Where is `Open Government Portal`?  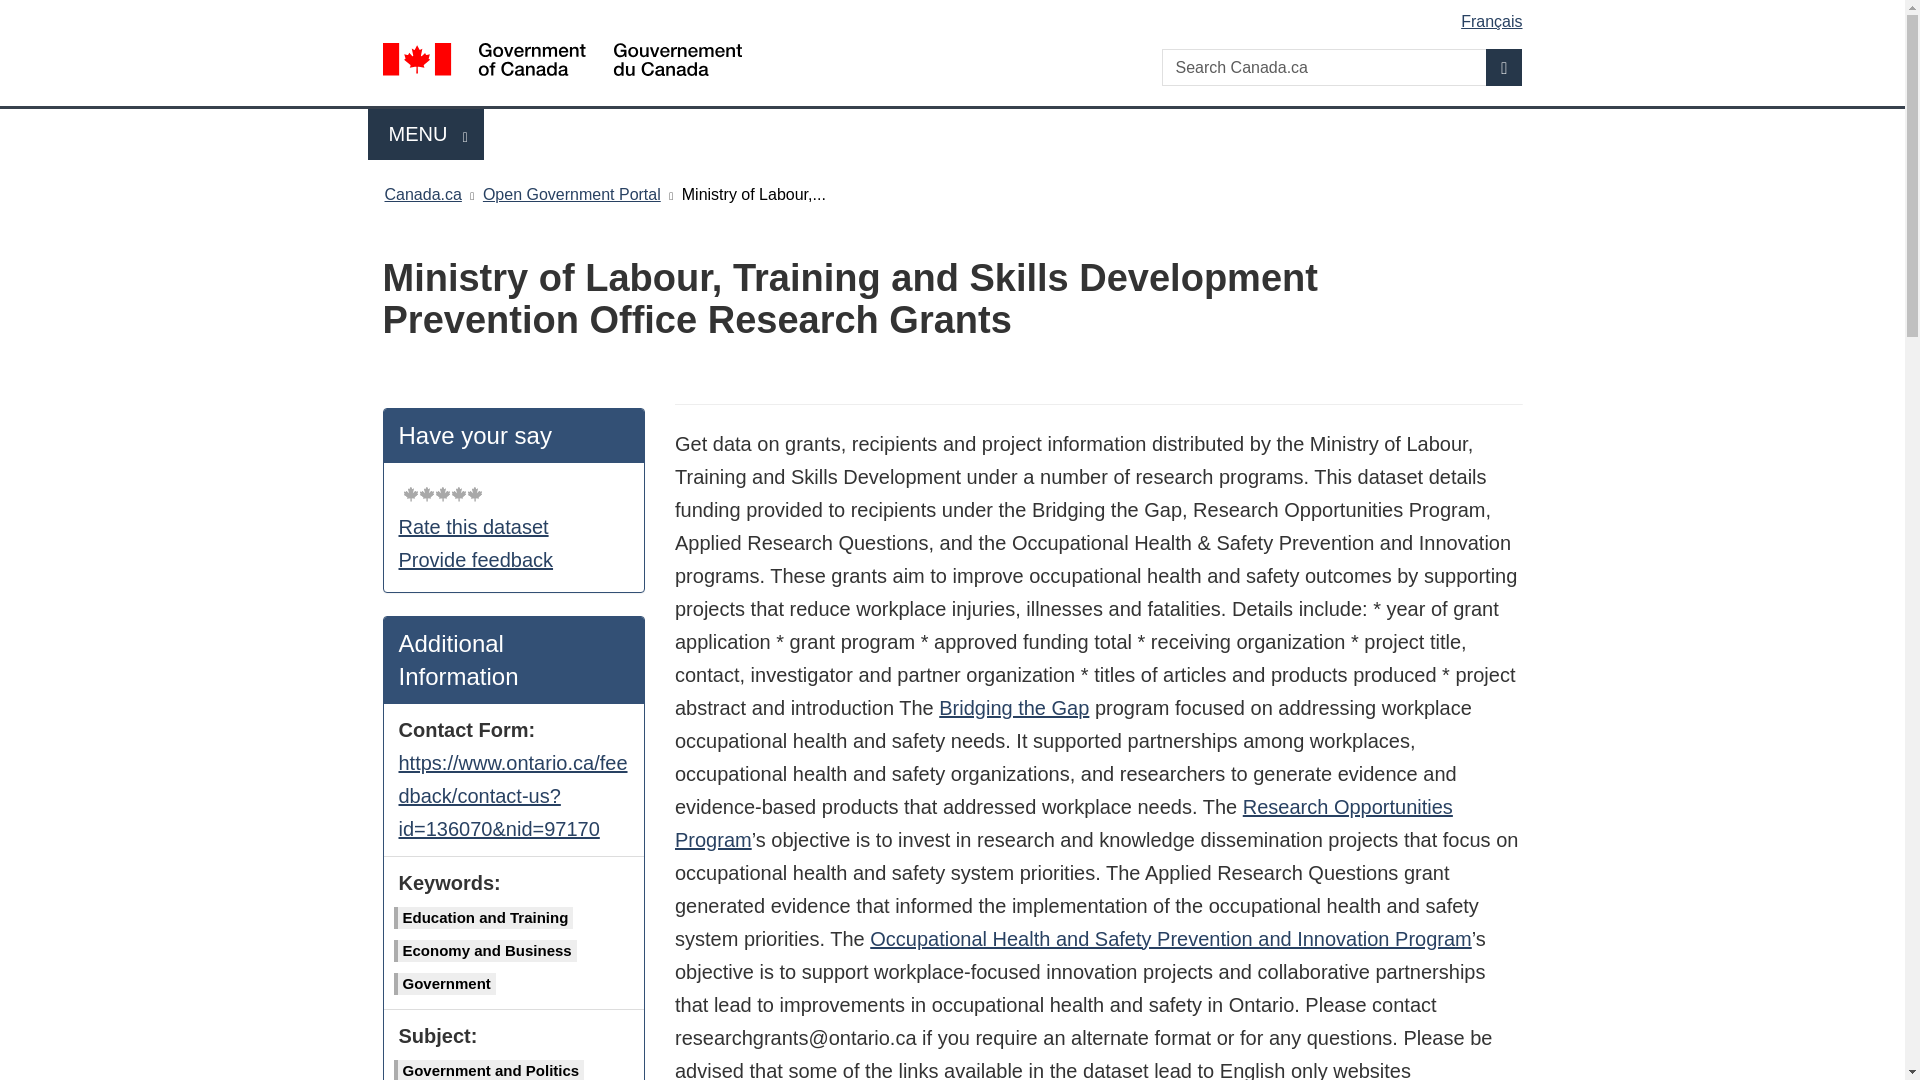 Open Government Portal is located at coordinates (572, 194).